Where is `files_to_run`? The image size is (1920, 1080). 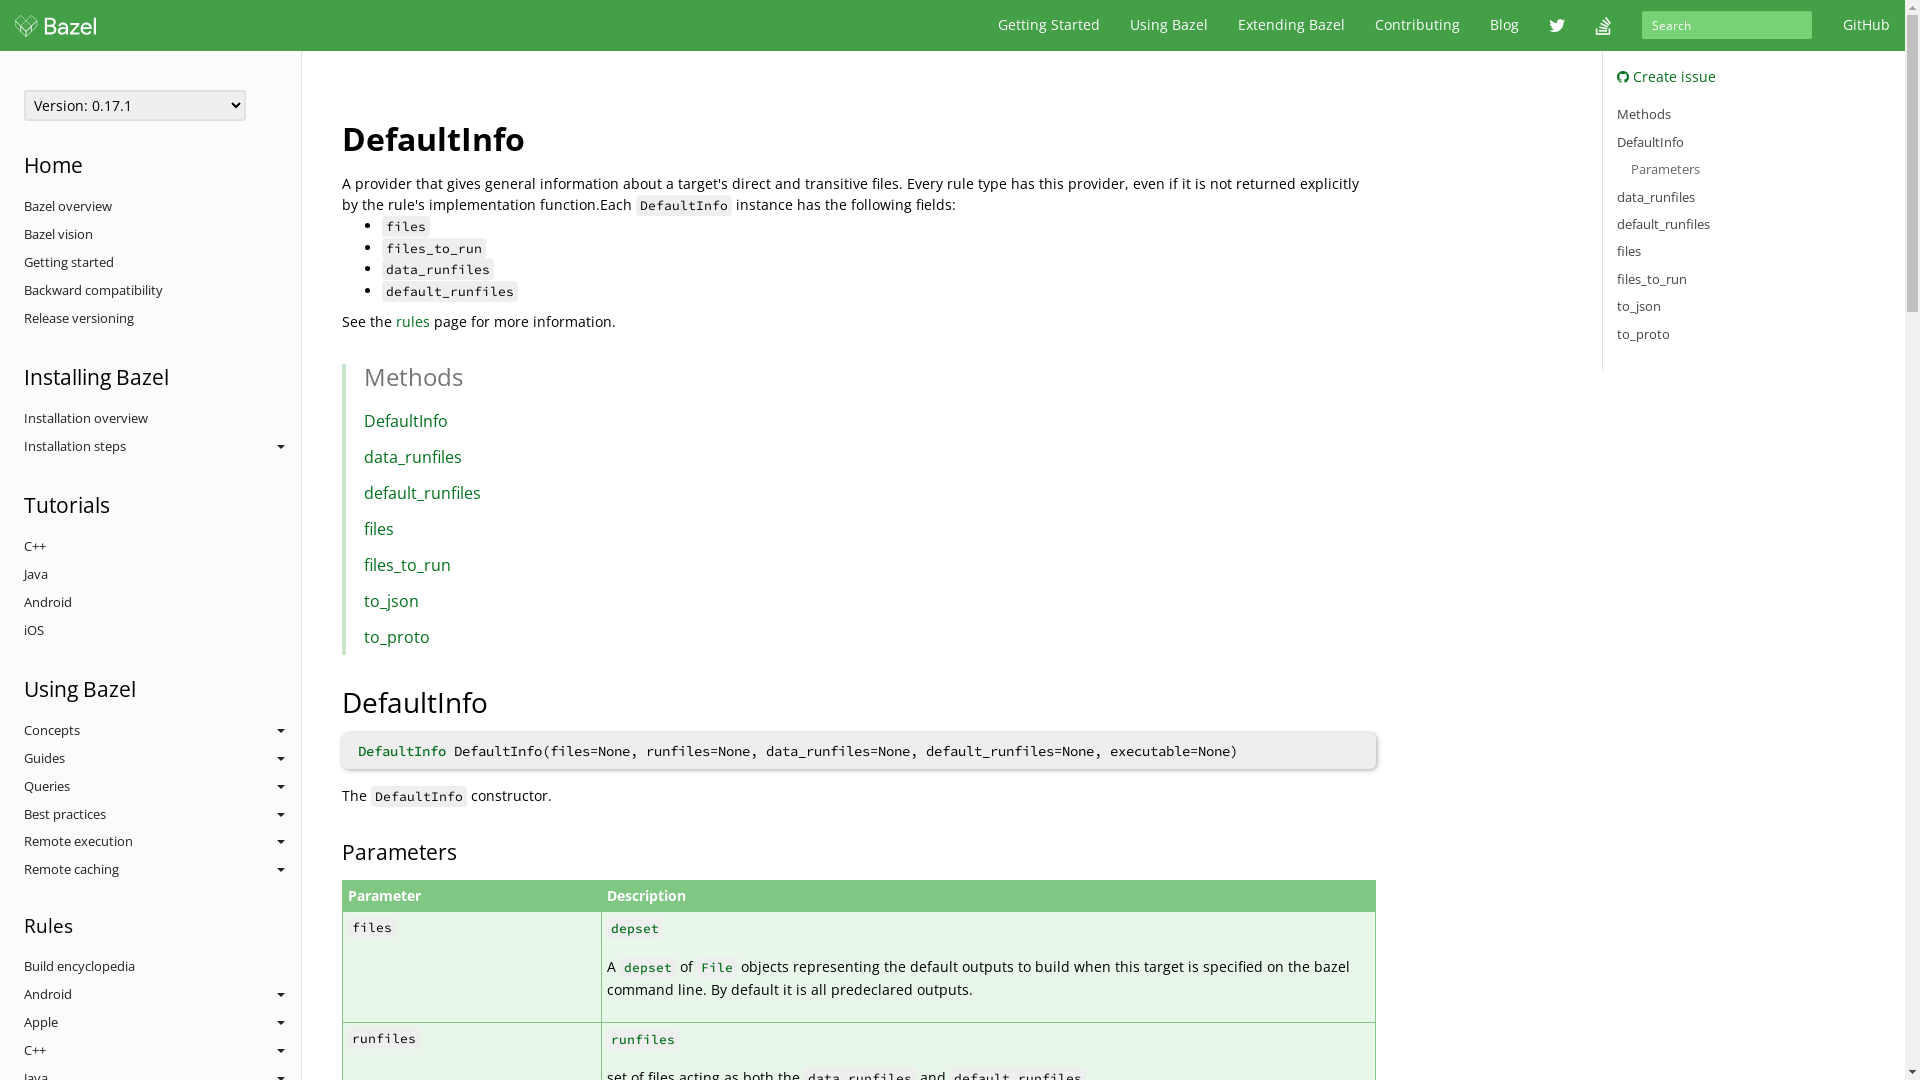
files_to_run is located at coordinates (408, 565).